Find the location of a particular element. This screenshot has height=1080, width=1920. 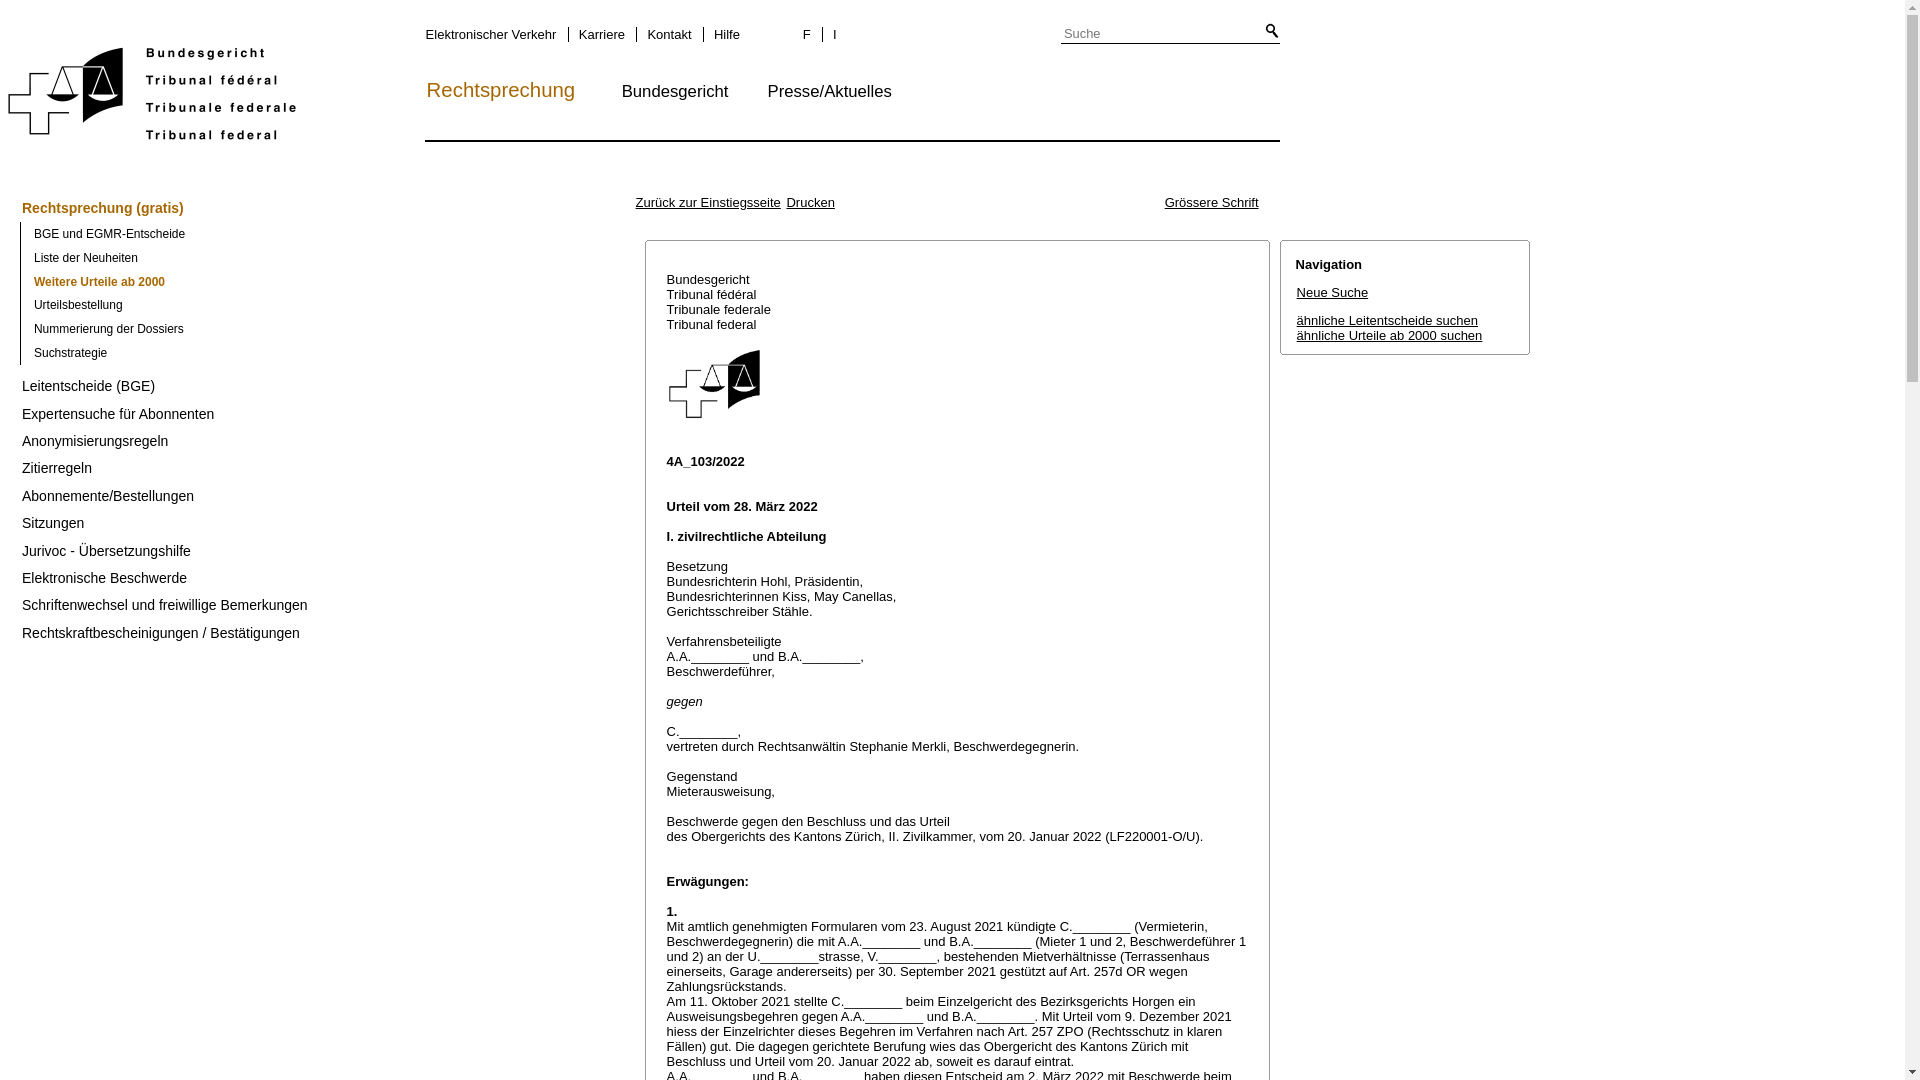

F is located at coordinates (810, 34).